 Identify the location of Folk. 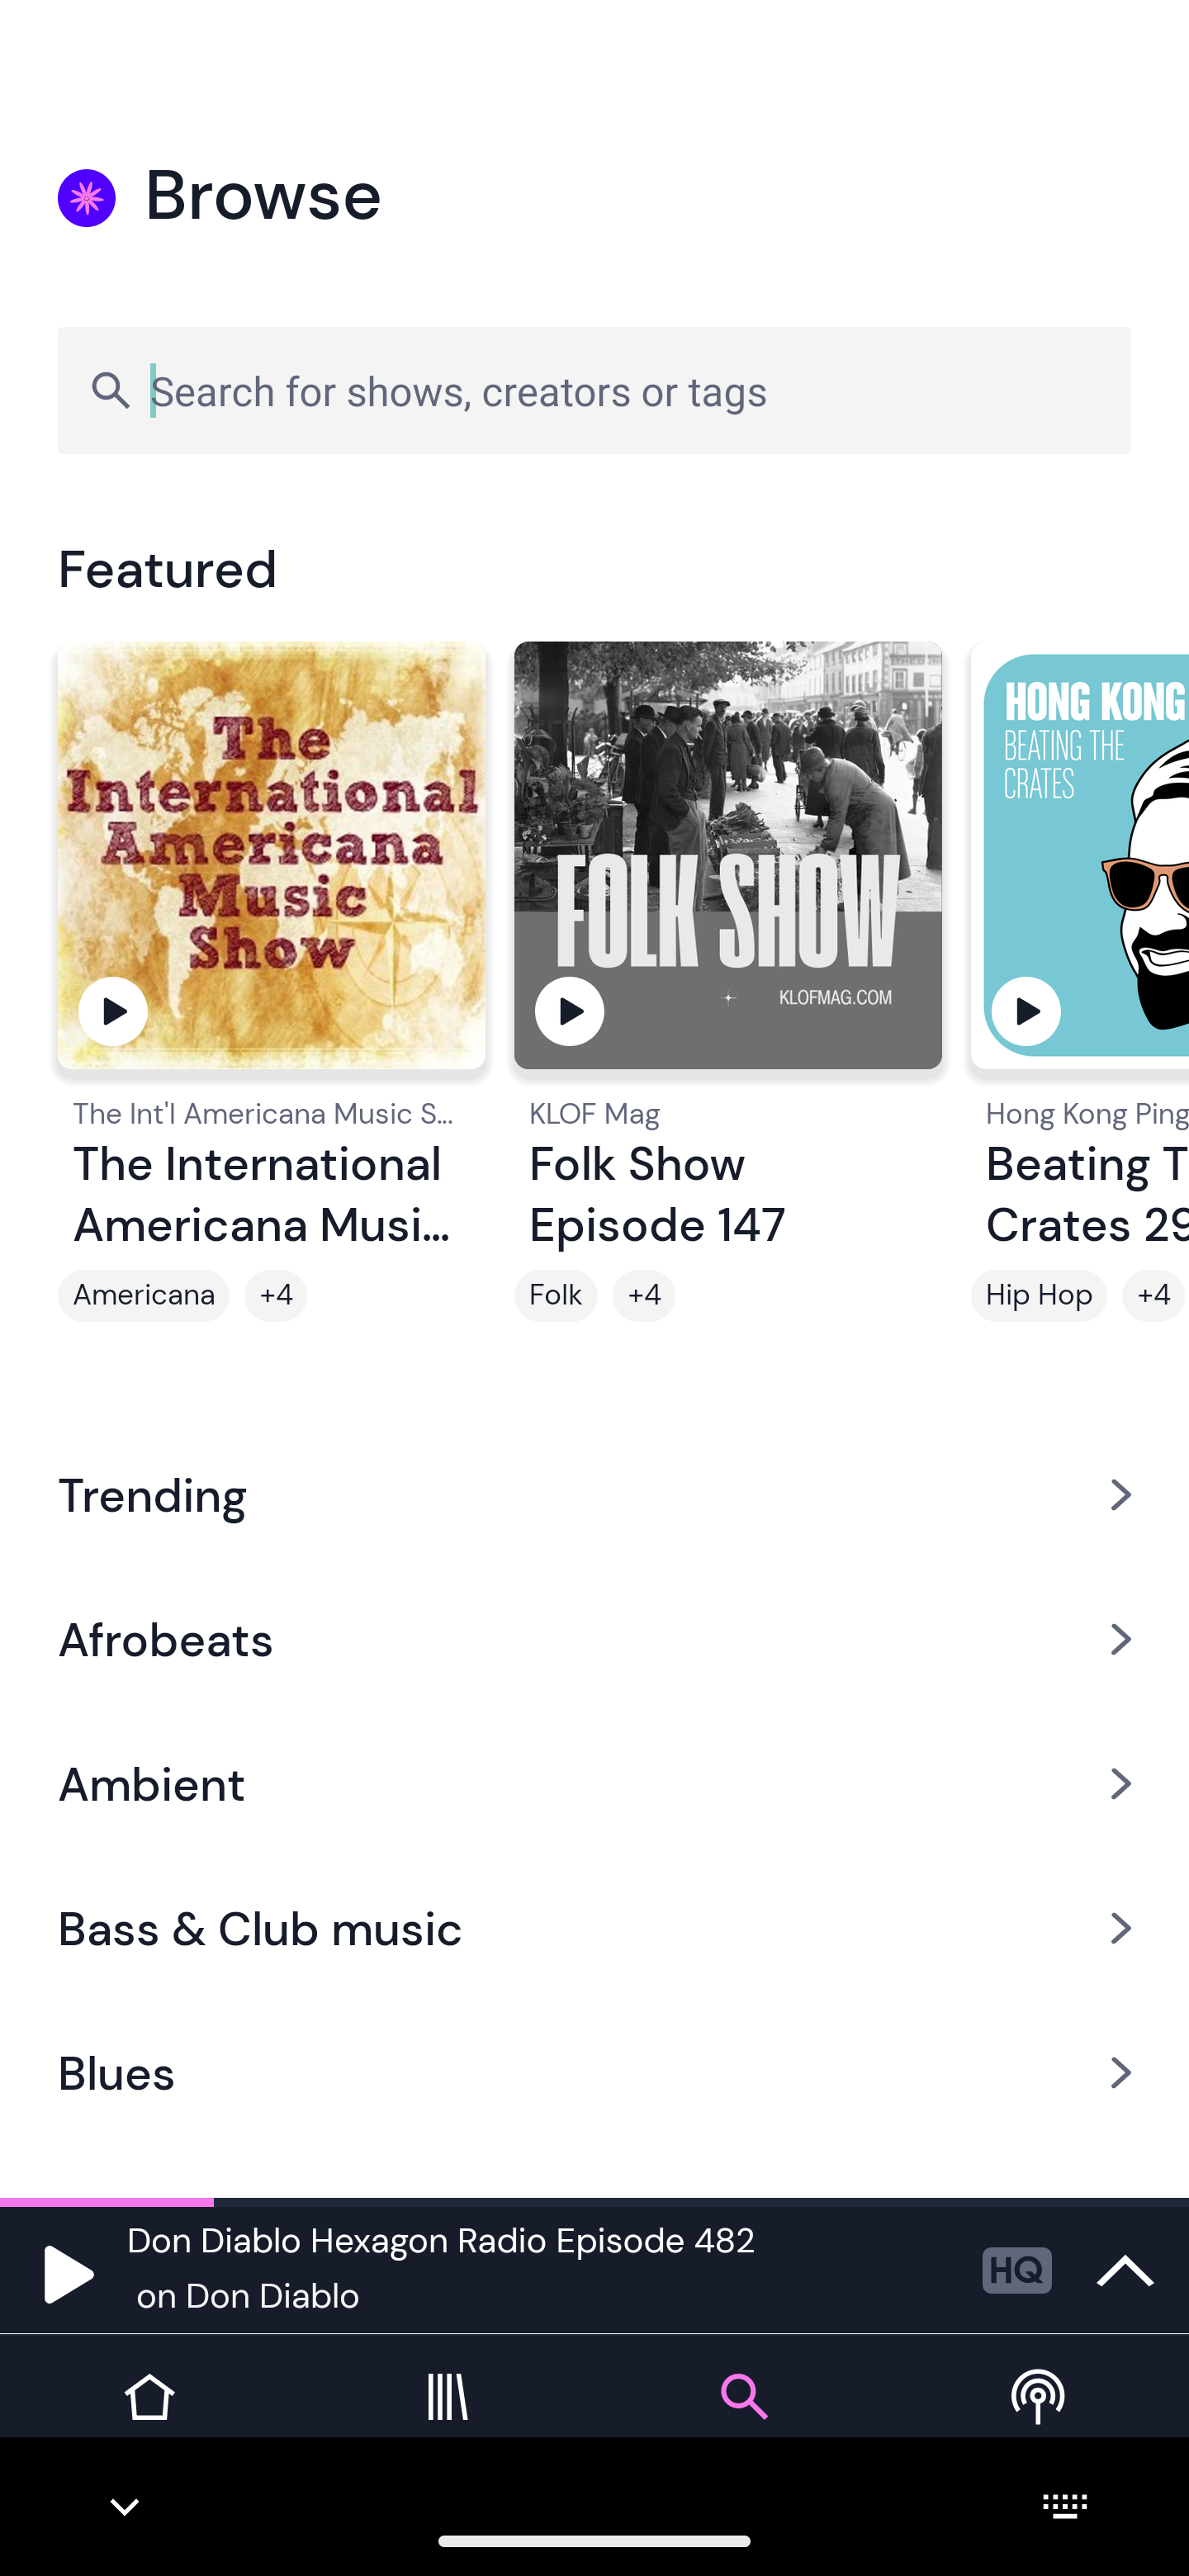
(557, 1295).